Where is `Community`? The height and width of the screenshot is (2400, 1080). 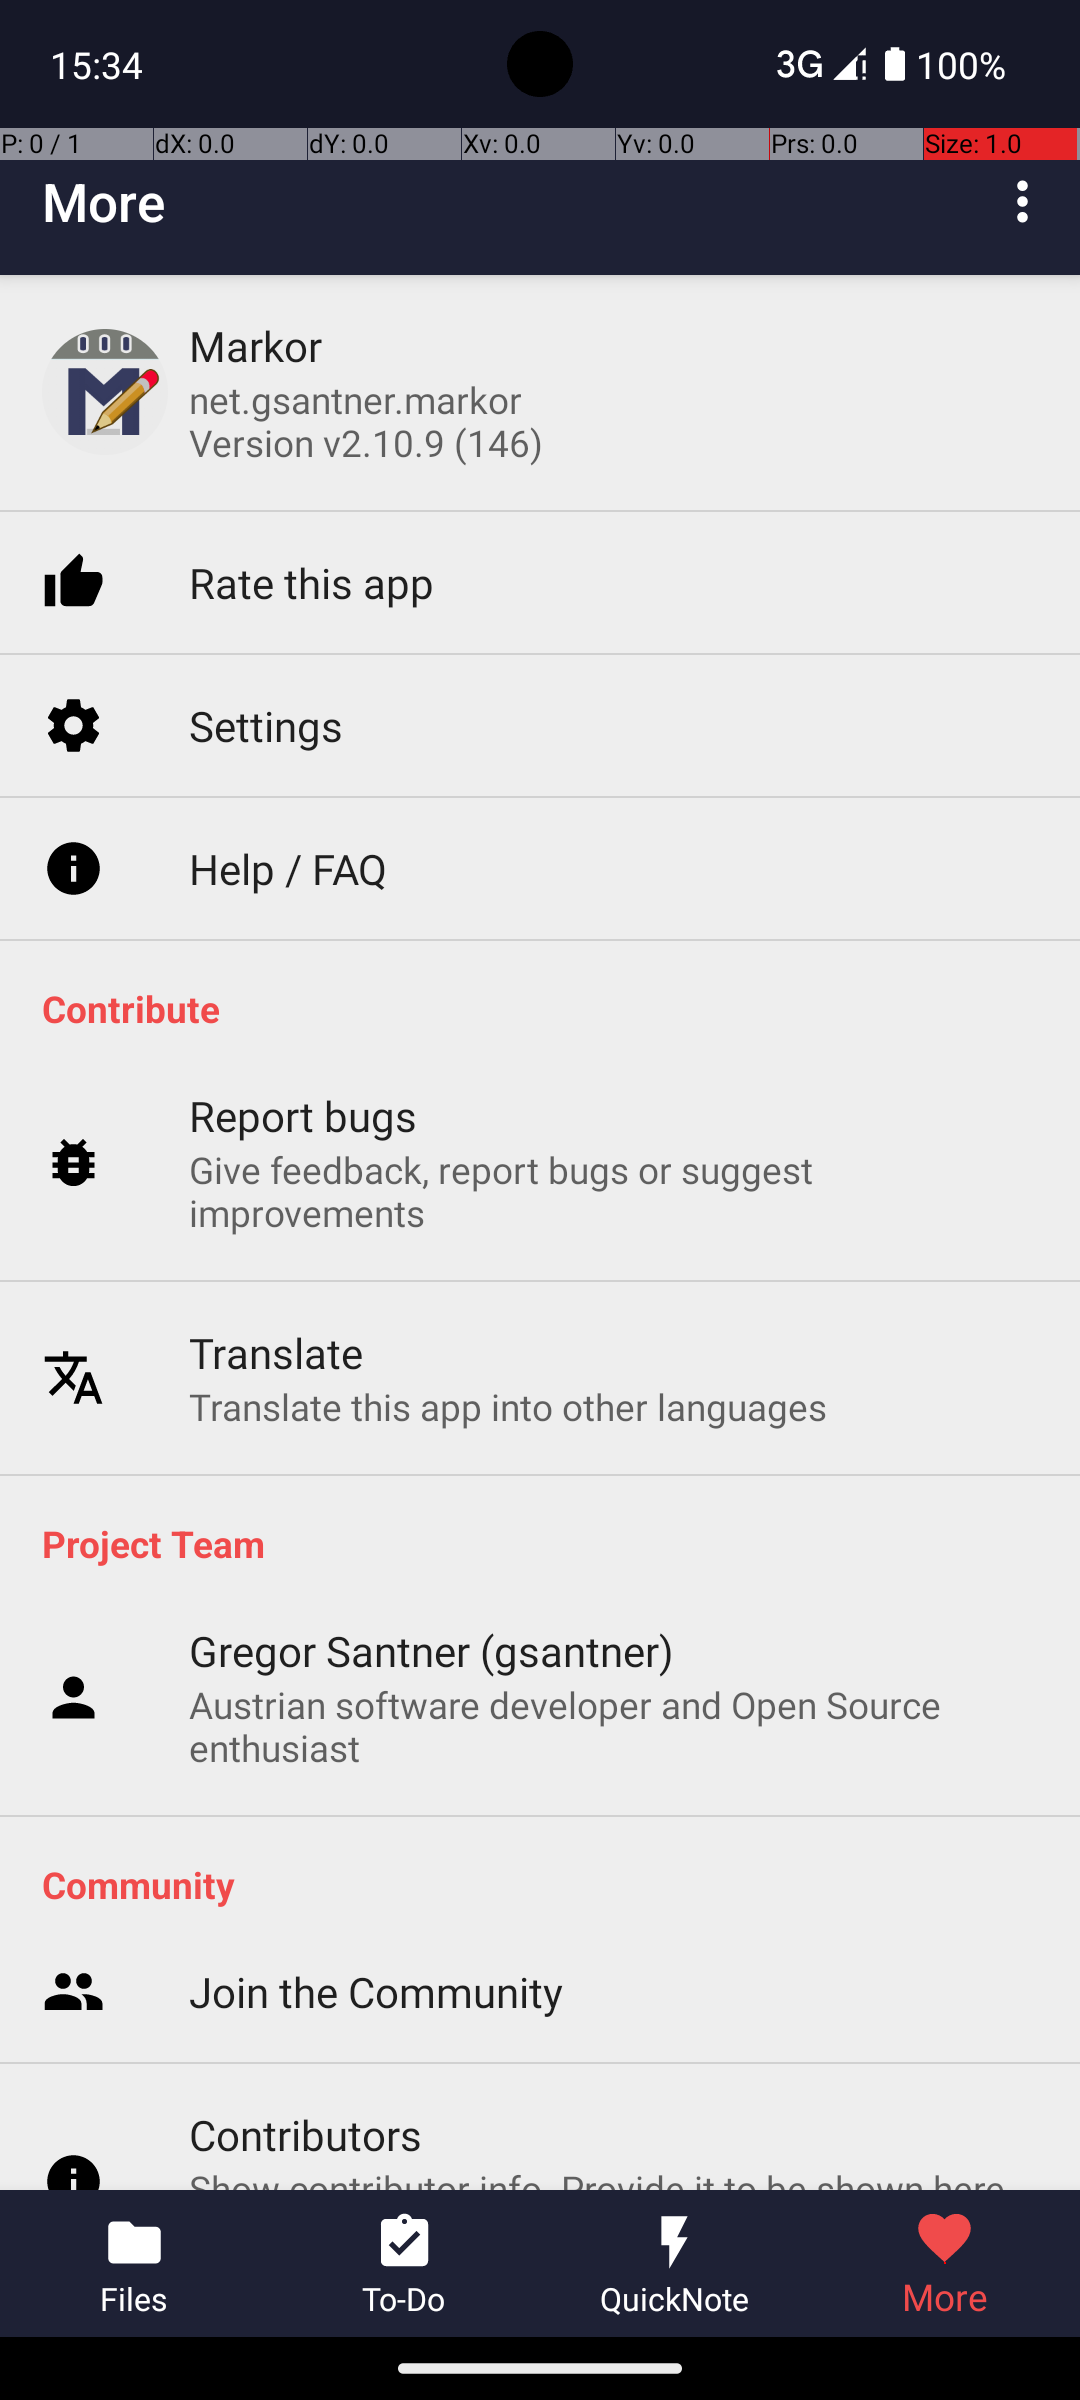
Community is located at coordinates (550, 1884).